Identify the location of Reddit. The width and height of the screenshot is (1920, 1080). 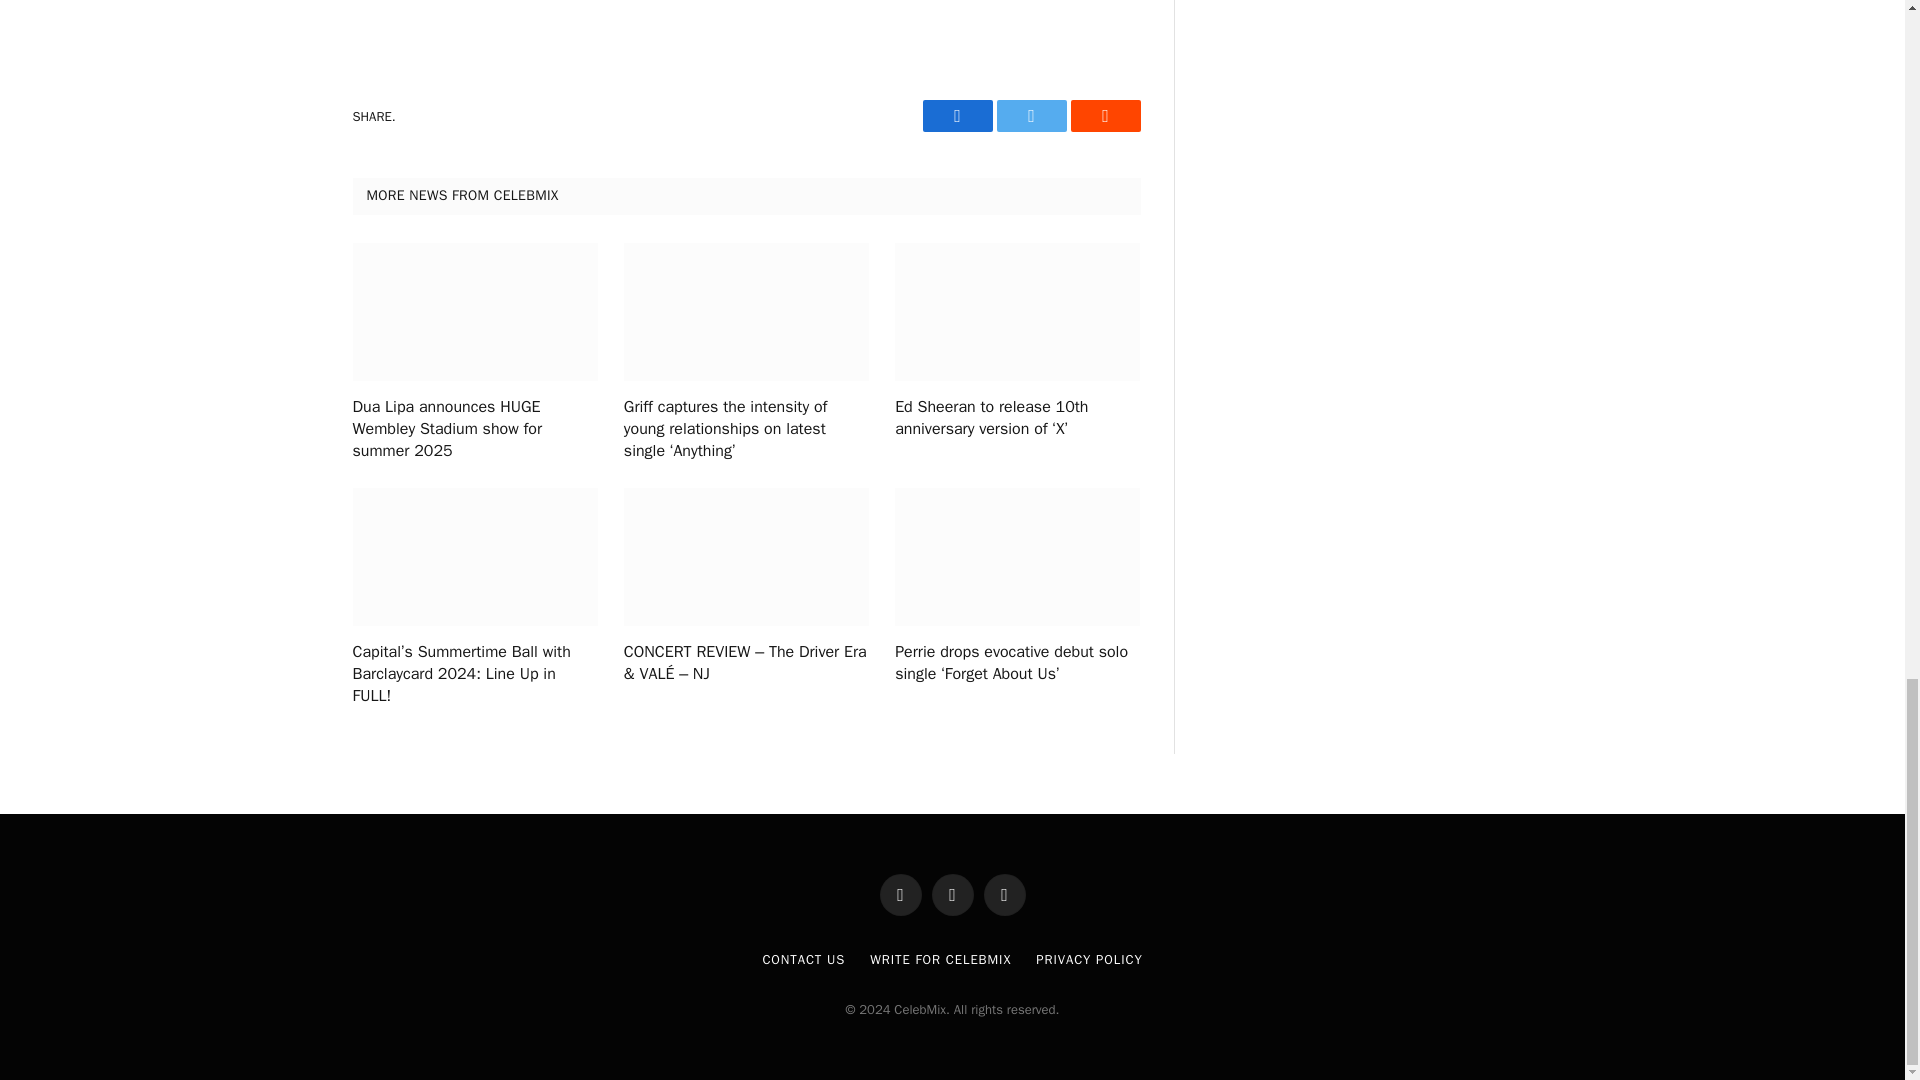
(1104, 116).